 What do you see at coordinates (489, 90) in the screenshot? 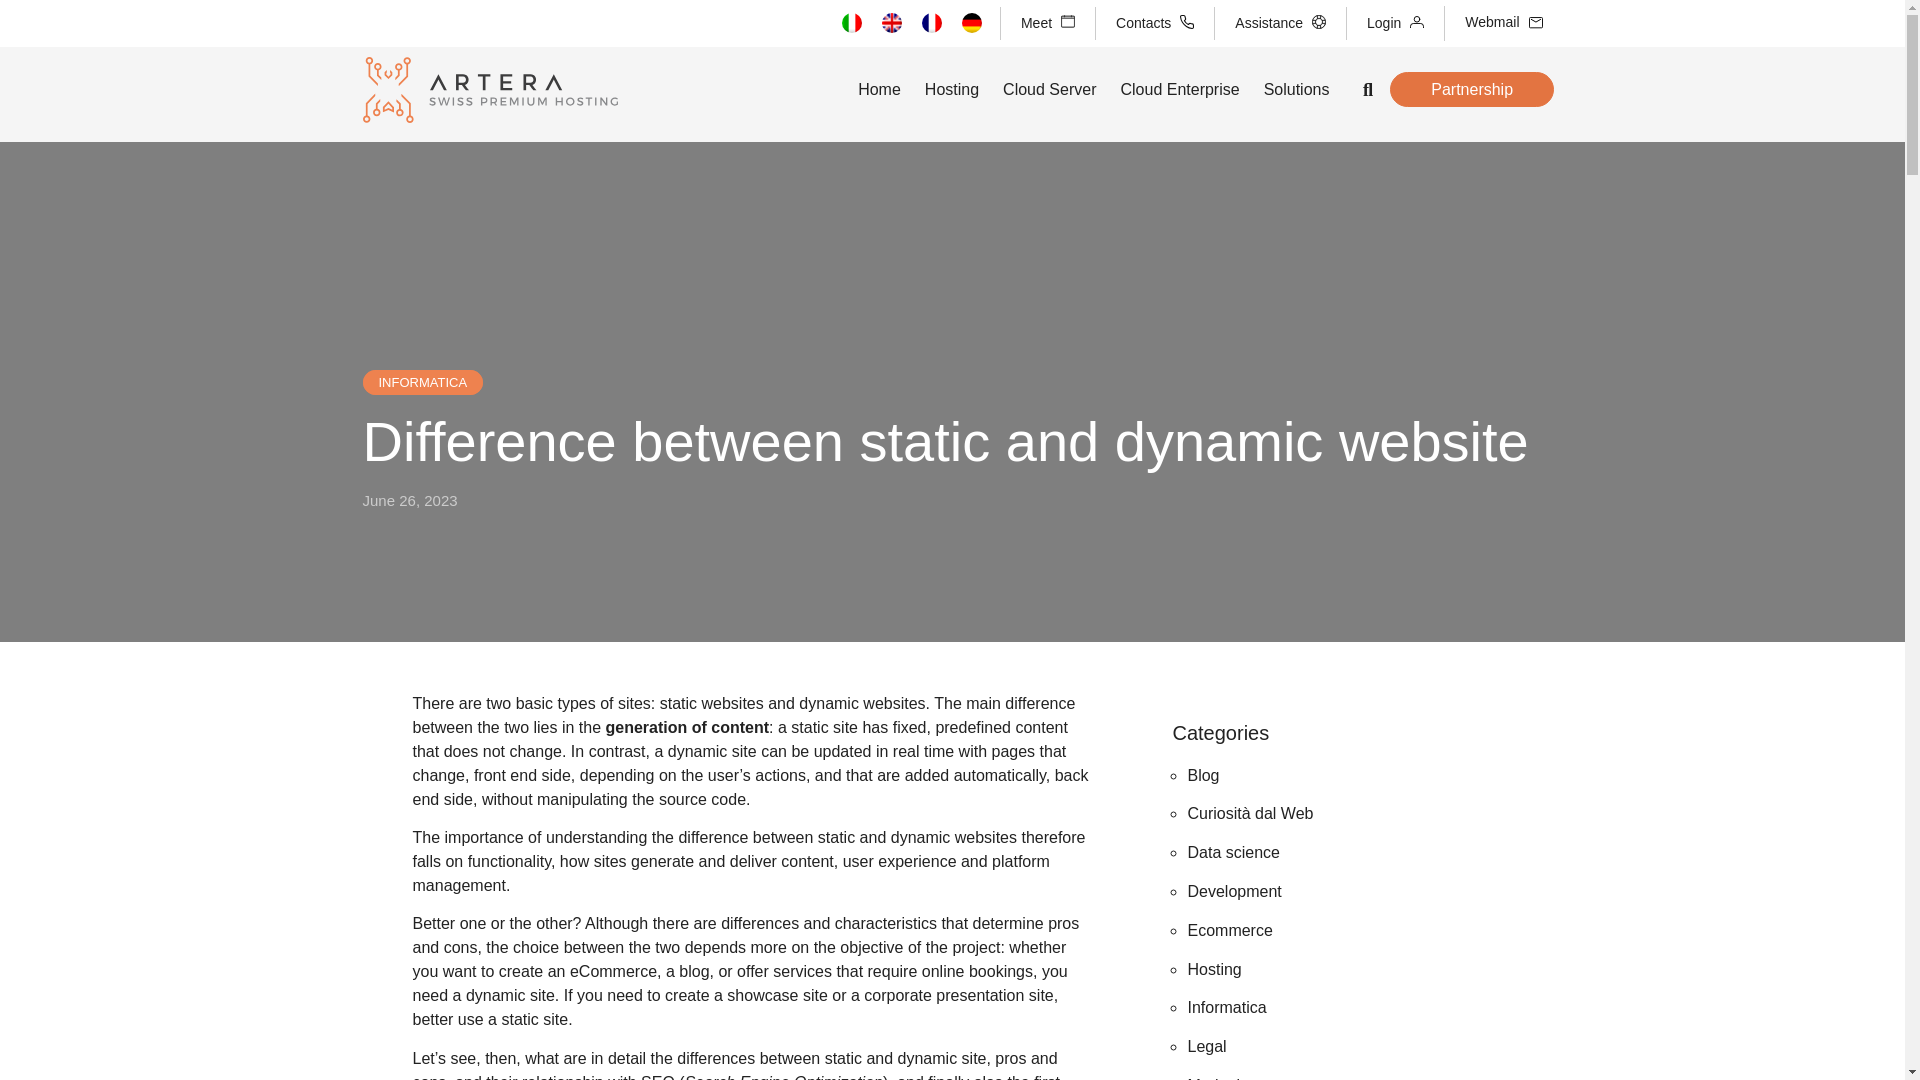
I see `logo-artera-1` at bounding box center [489, 90].